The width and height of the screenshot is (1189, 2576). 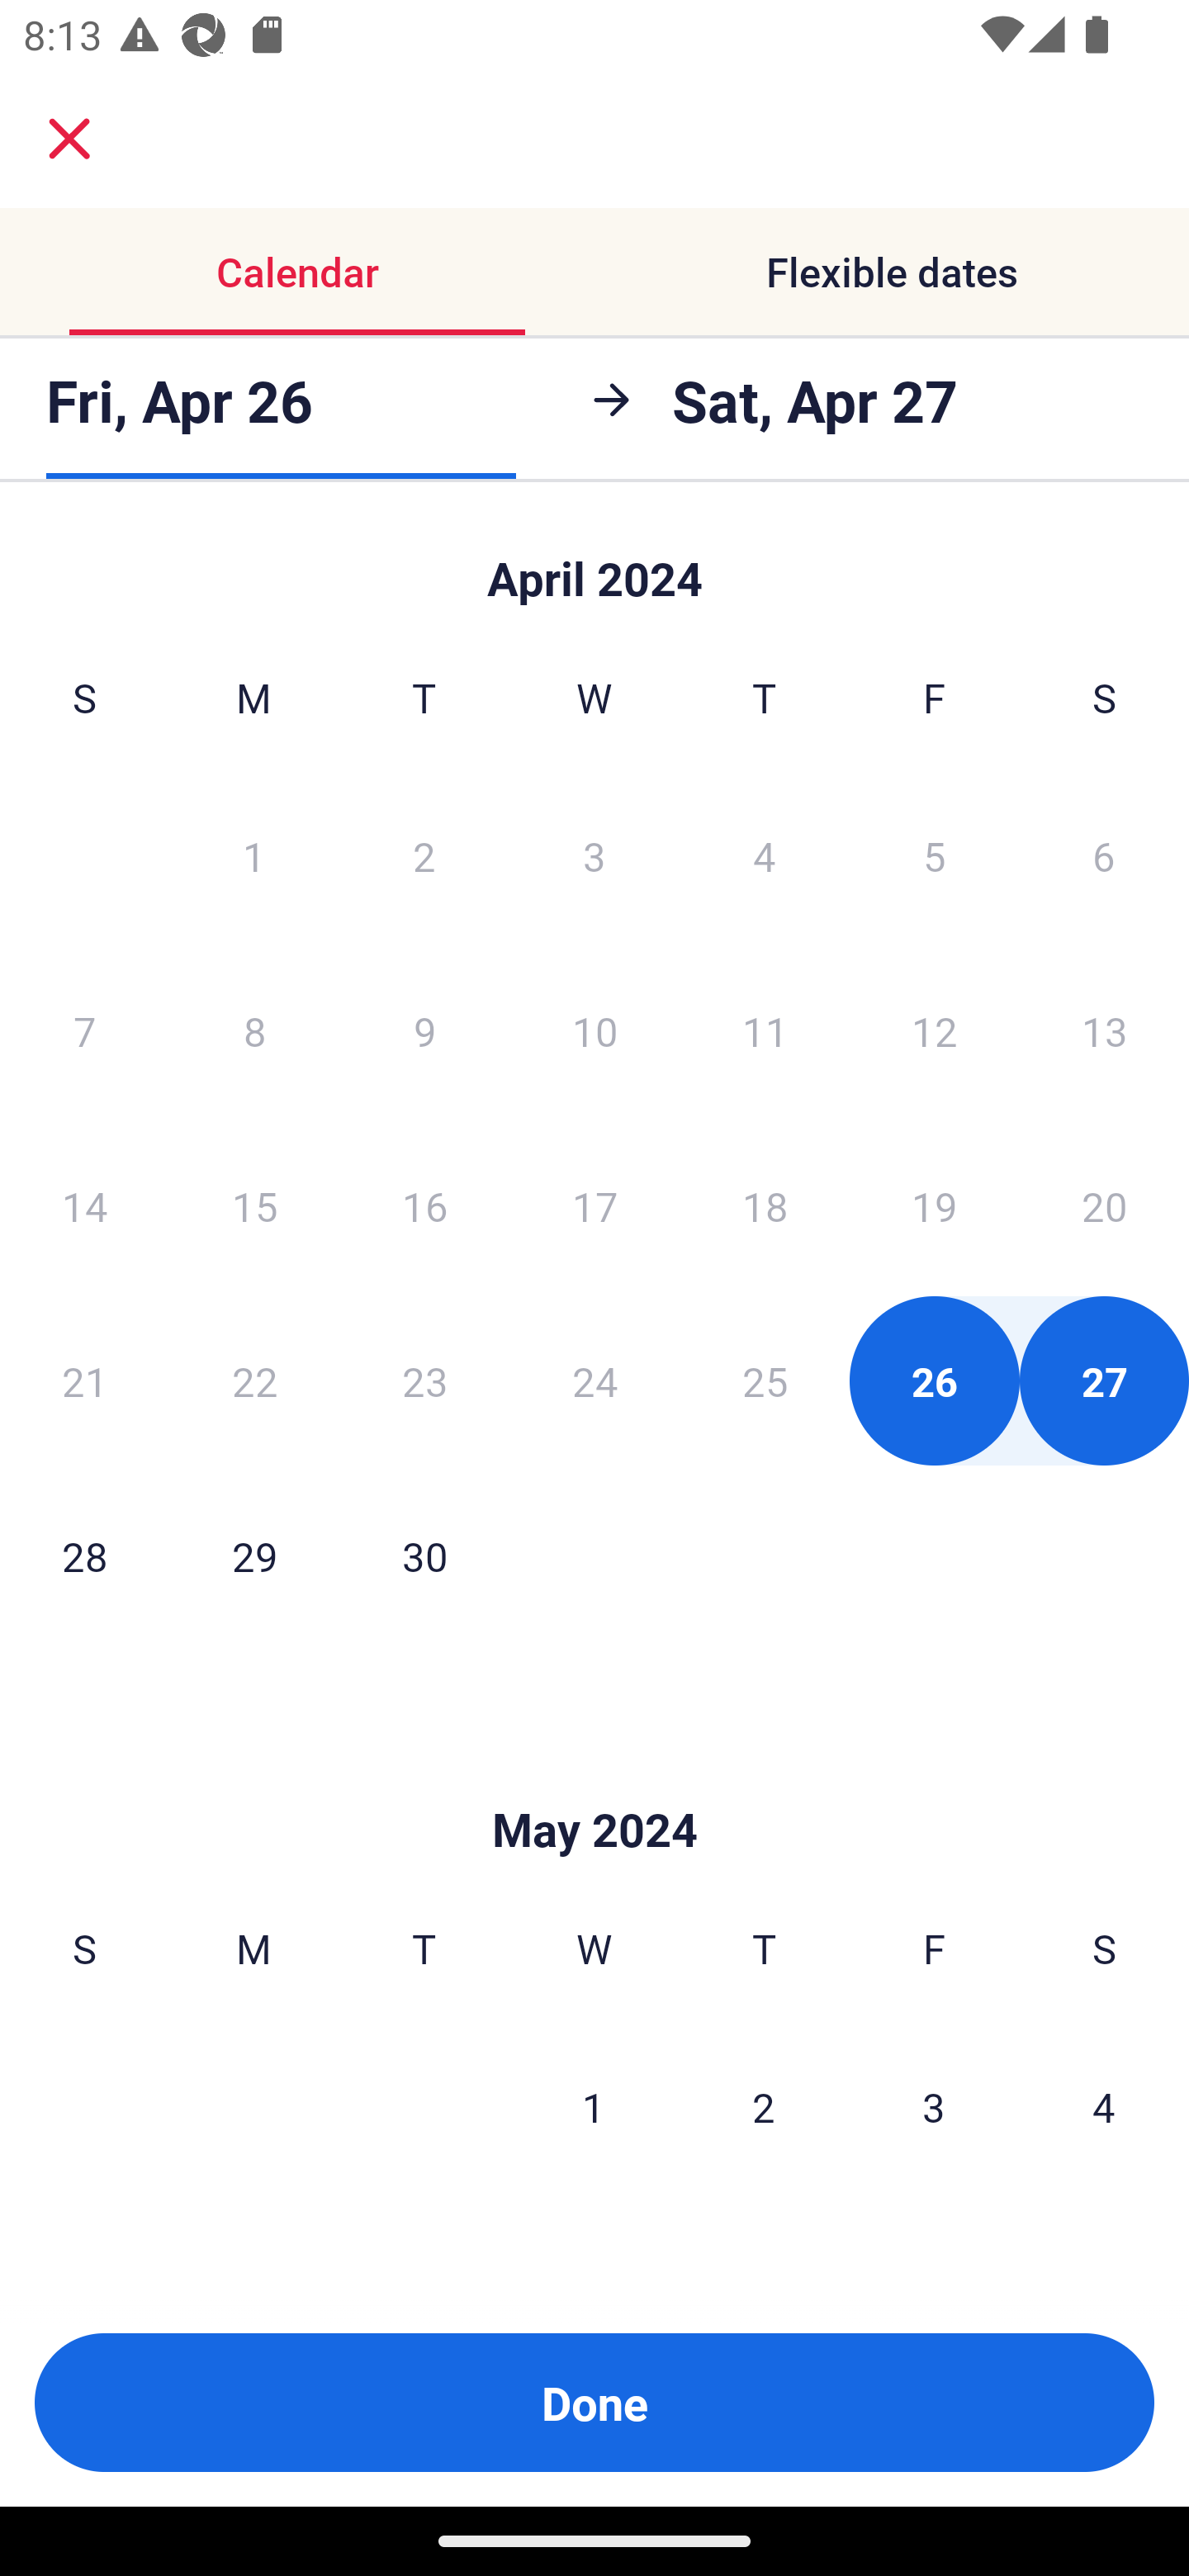 What do you see at coordinates (424, 1556) in the screenshot?
I see `30 Tuesday, April 30, 2024` at bounding box center [424, 1556].